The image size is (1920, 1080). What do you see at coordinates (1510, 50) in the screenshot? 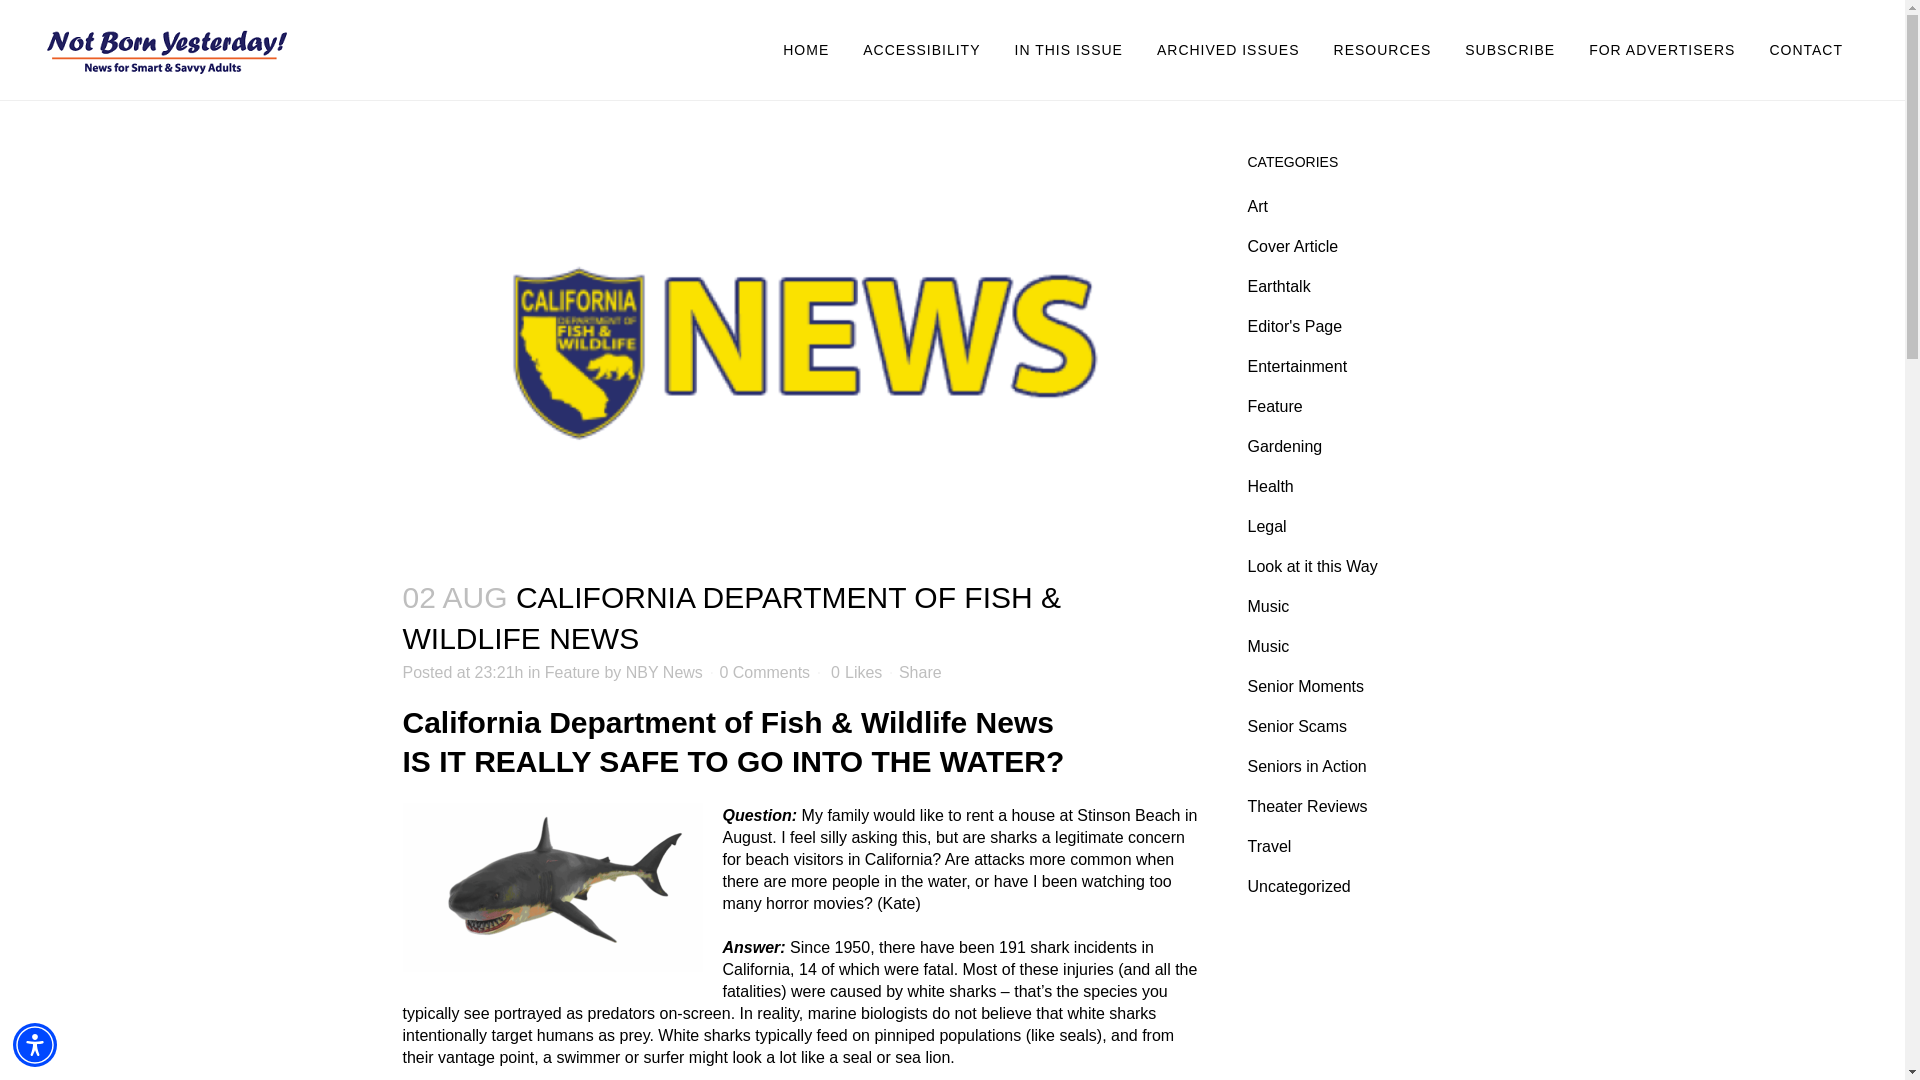
I see `SUBSCRIBE` at bounding box center [1510, 50].